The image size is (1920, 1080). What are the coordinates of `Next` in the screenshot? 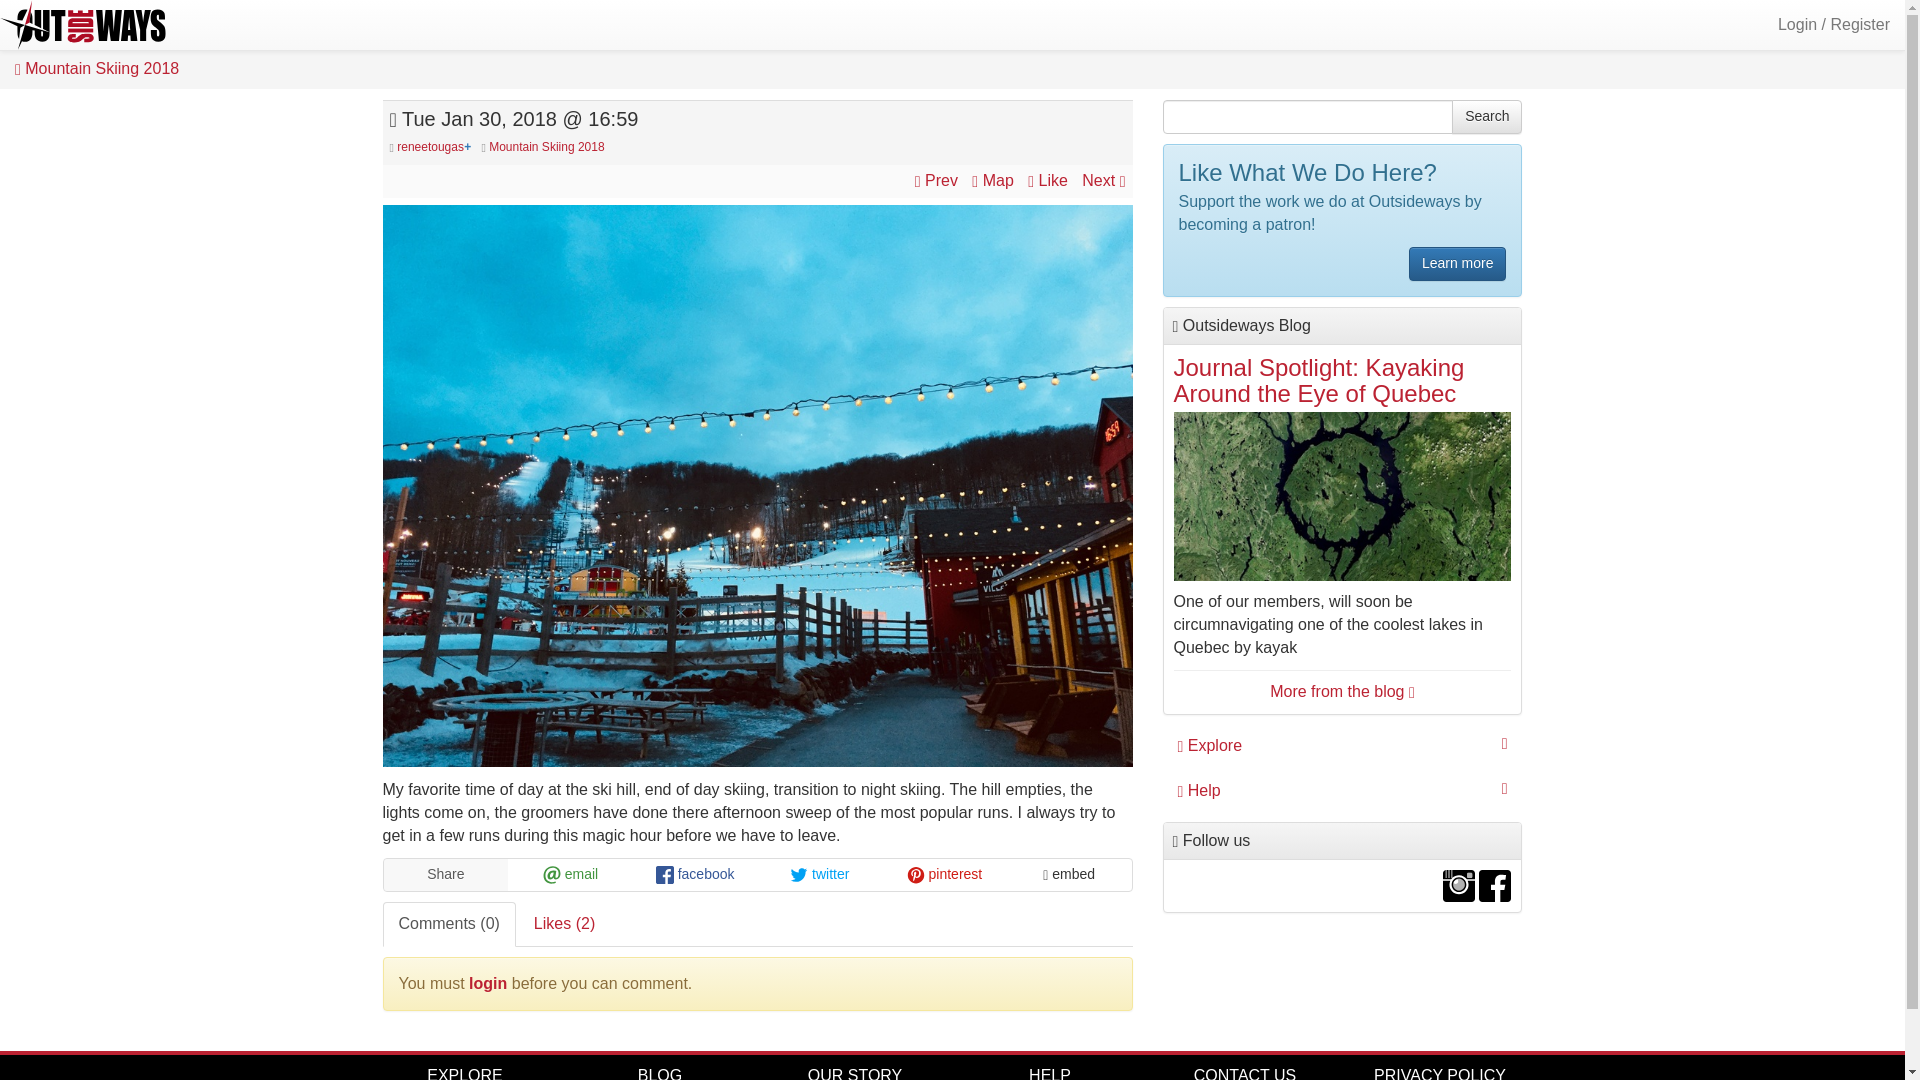 It's located at (1104, 180).